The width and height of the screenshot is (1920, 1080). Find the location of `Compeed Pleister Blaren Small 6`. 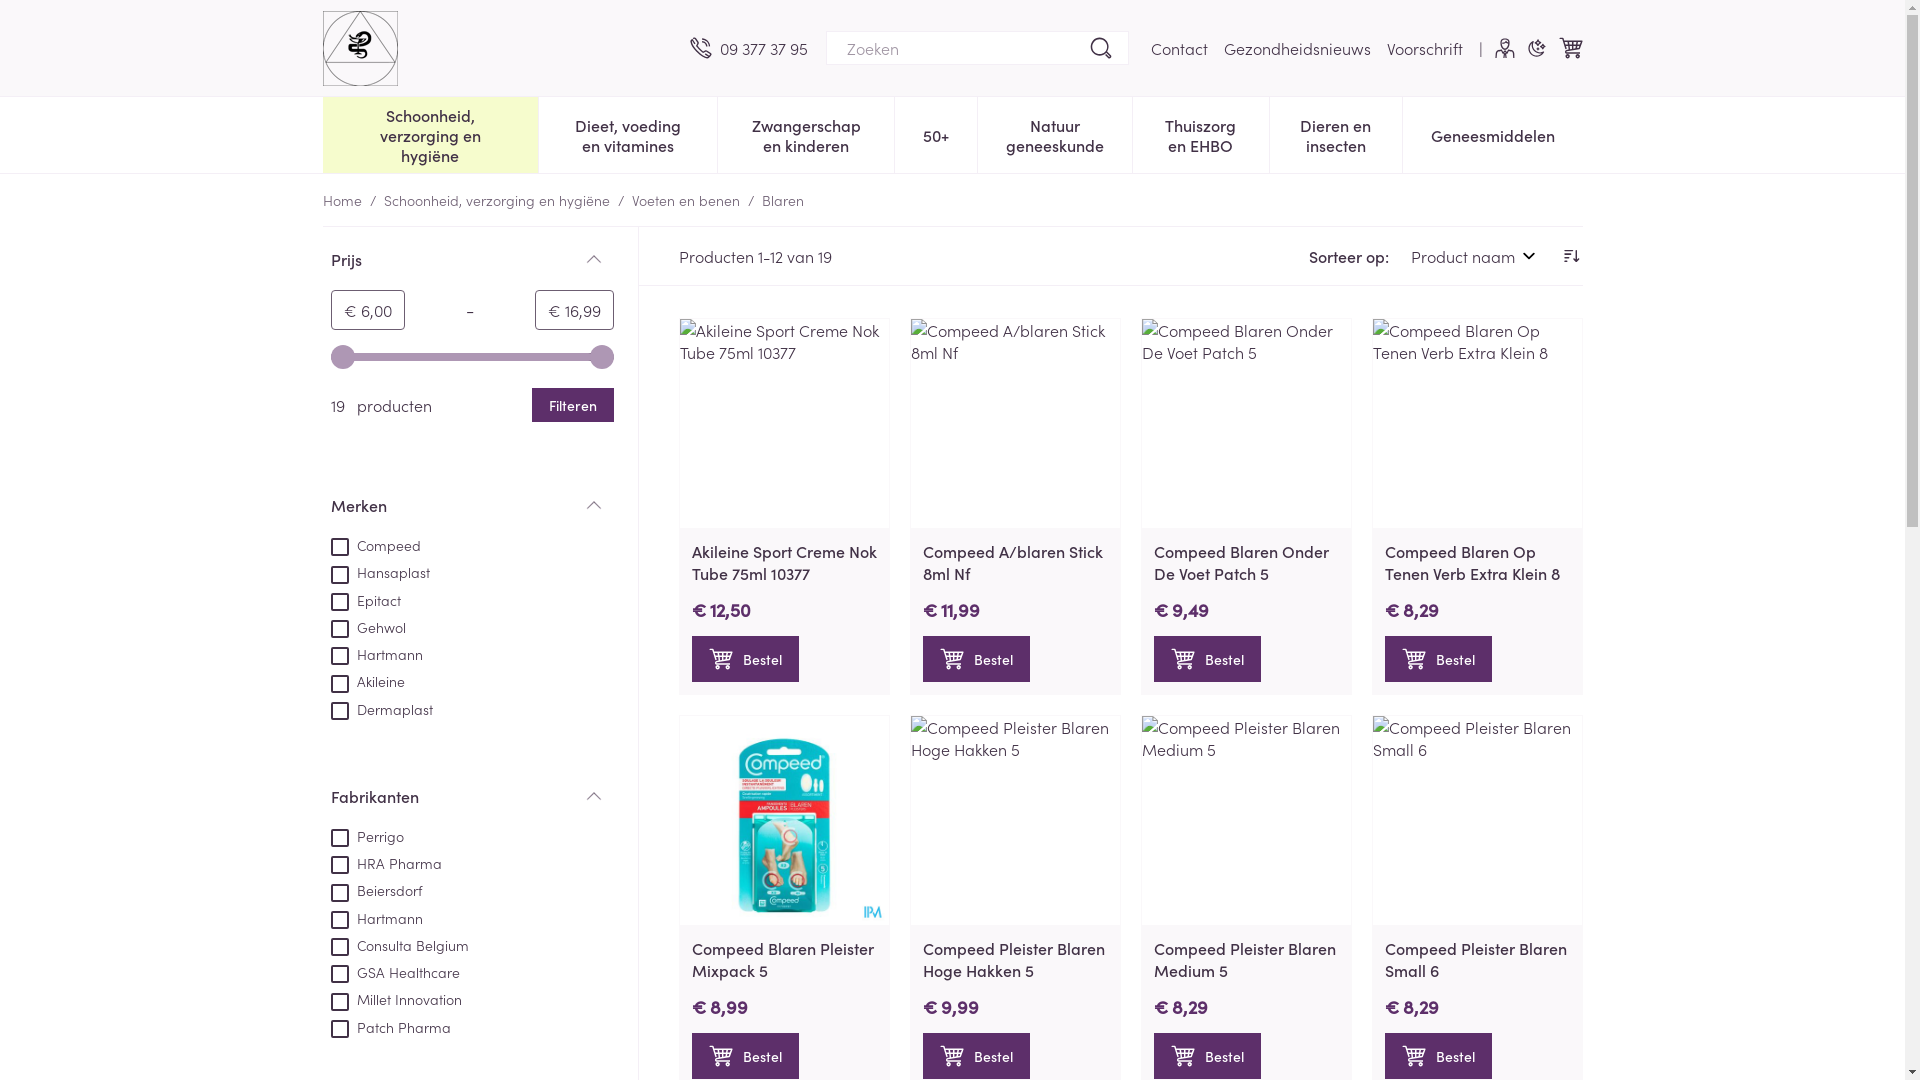

Compeed Pleister Blaren Small 6 is located at coordinates (1476, 820).